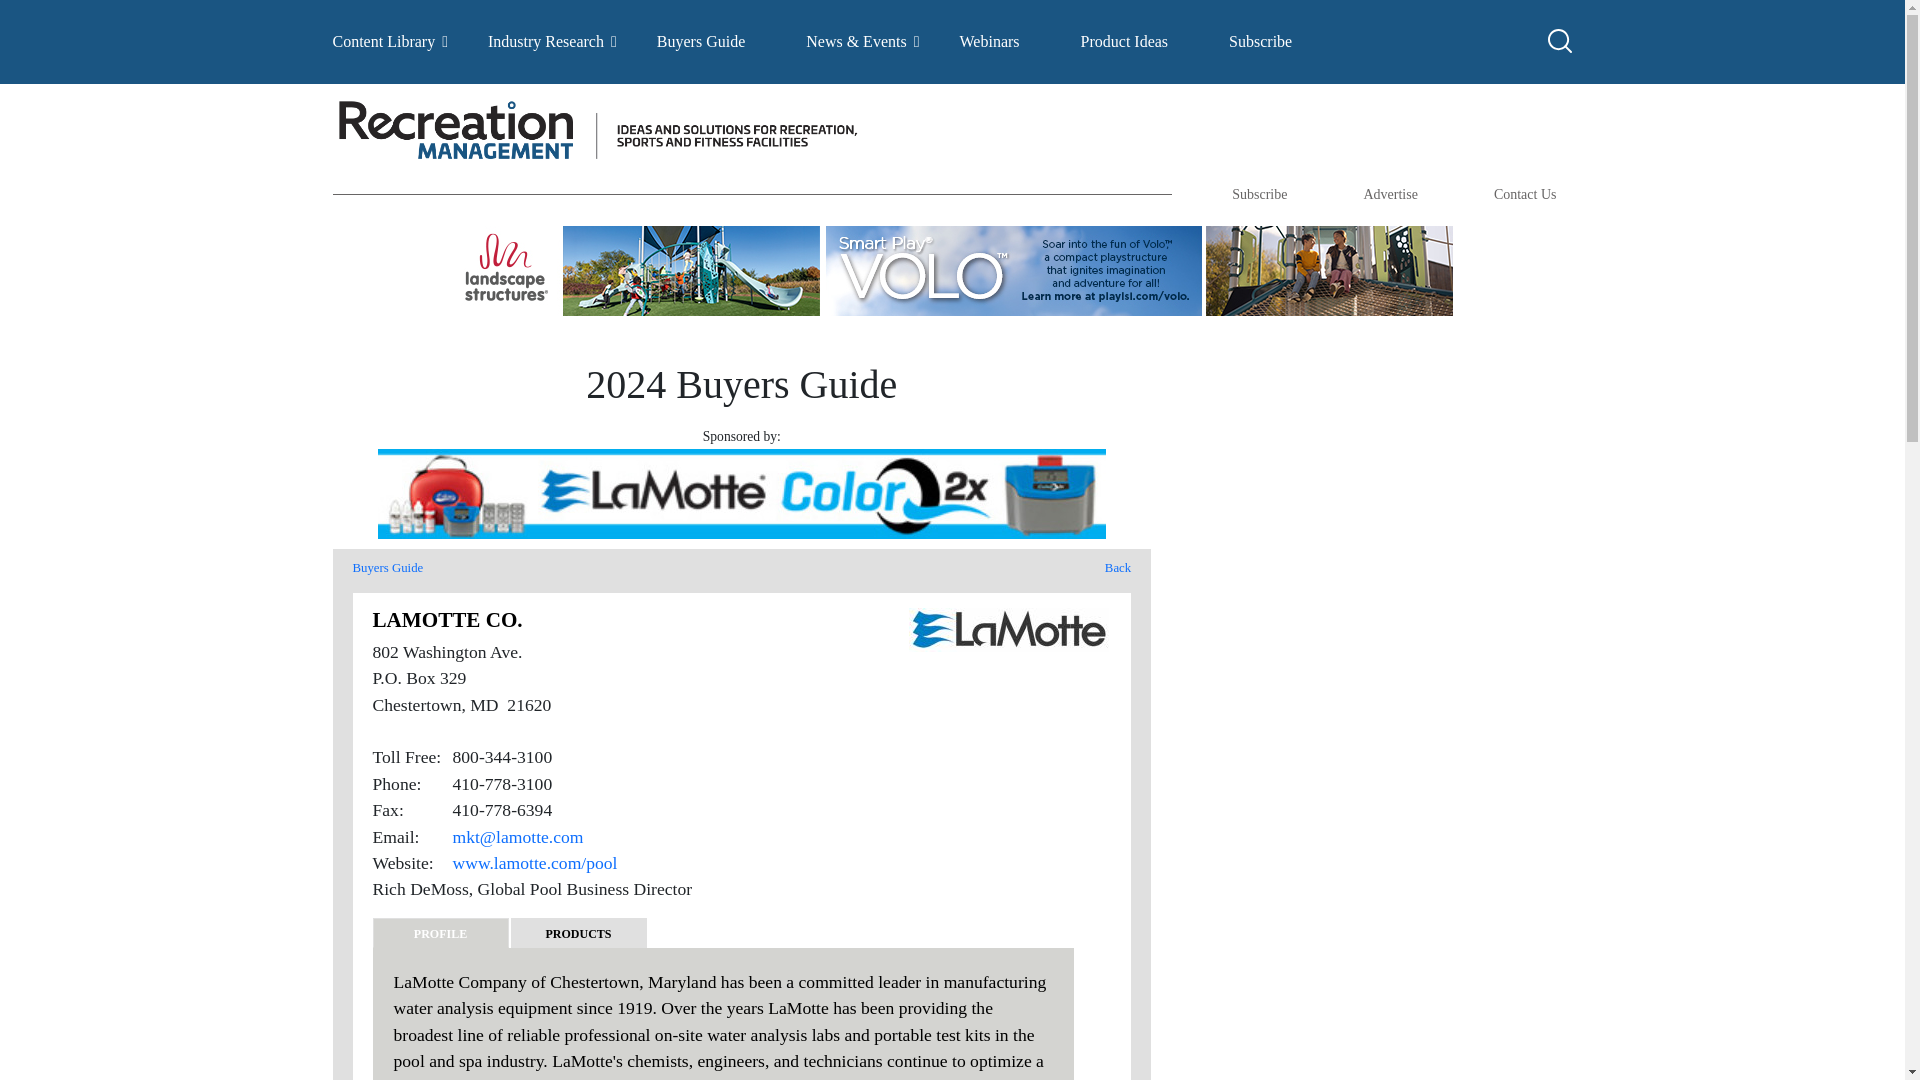 The height and width of the screenshot is (1080, 1920). I want to click on Webinars, so click(990, 41).